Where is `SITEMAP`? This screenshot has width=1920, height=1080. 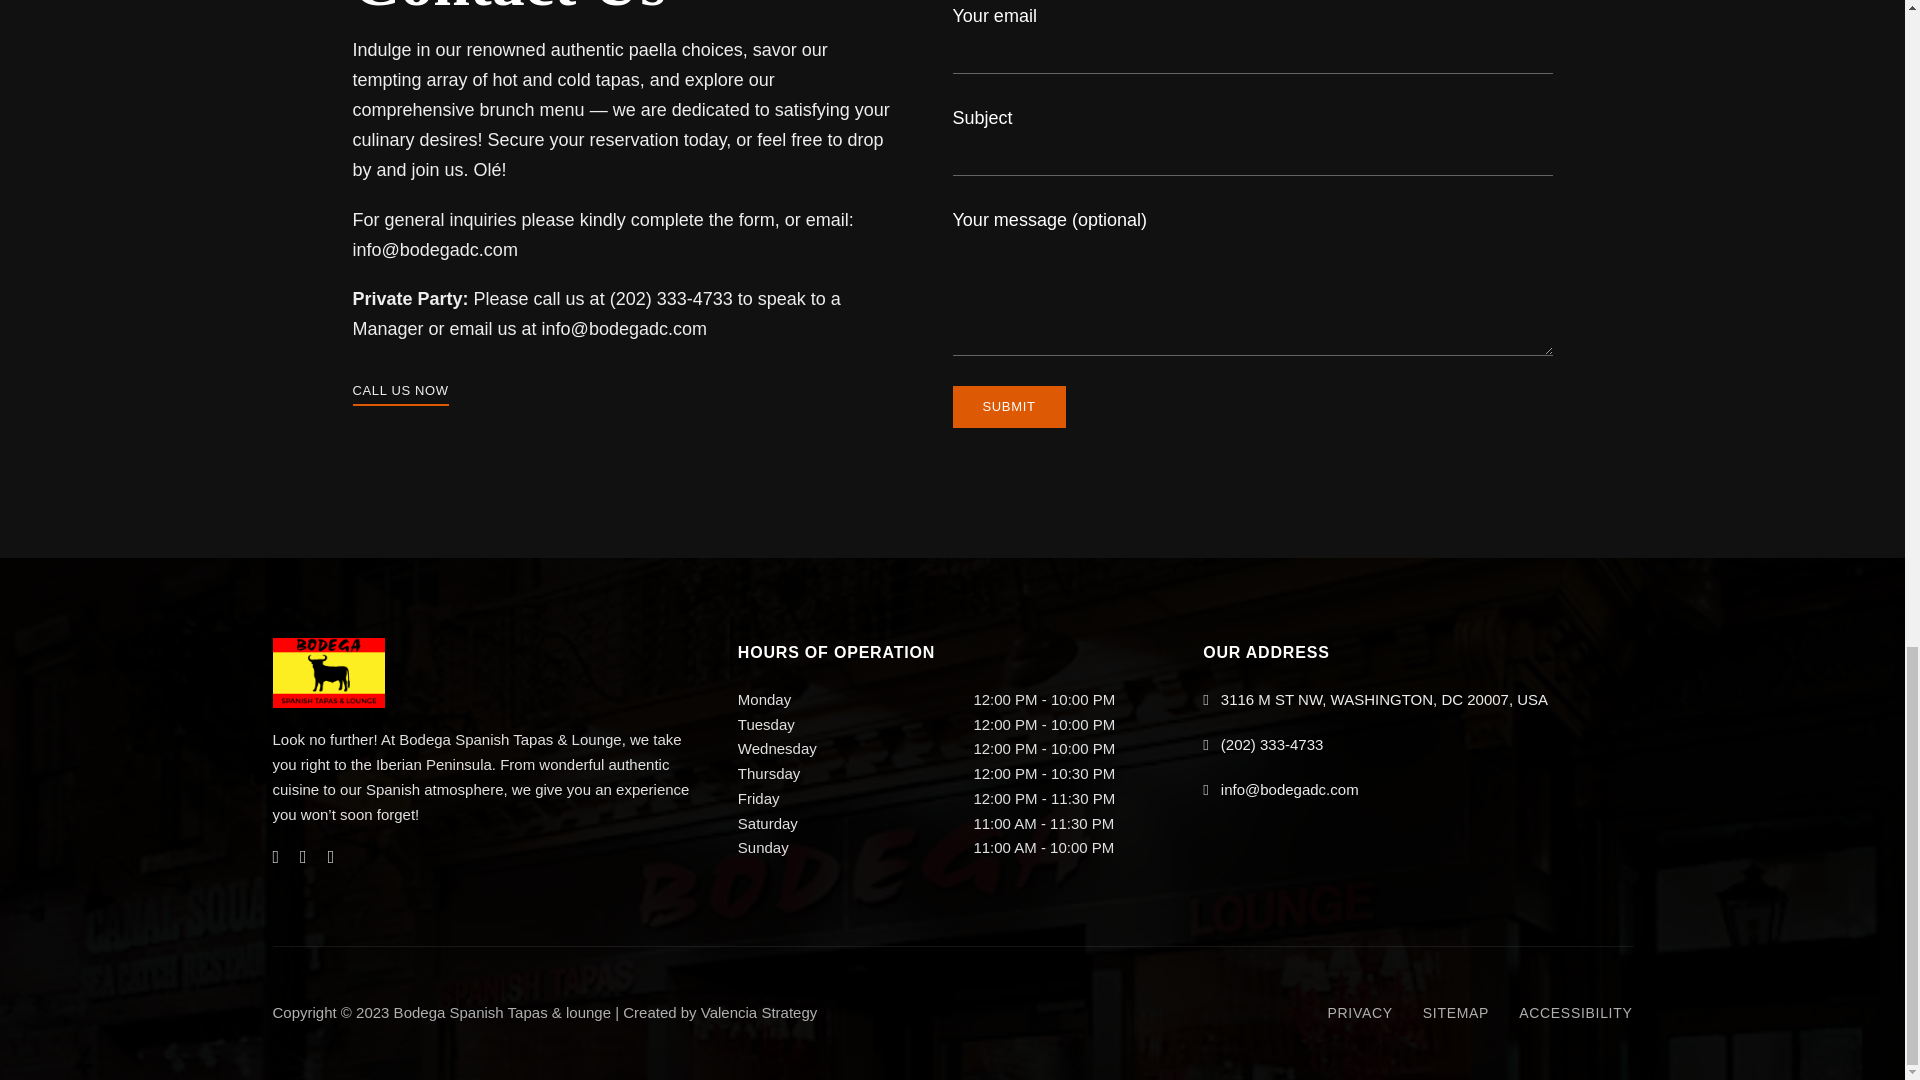
SITEMAP is located at coordinates (1455, 1013).